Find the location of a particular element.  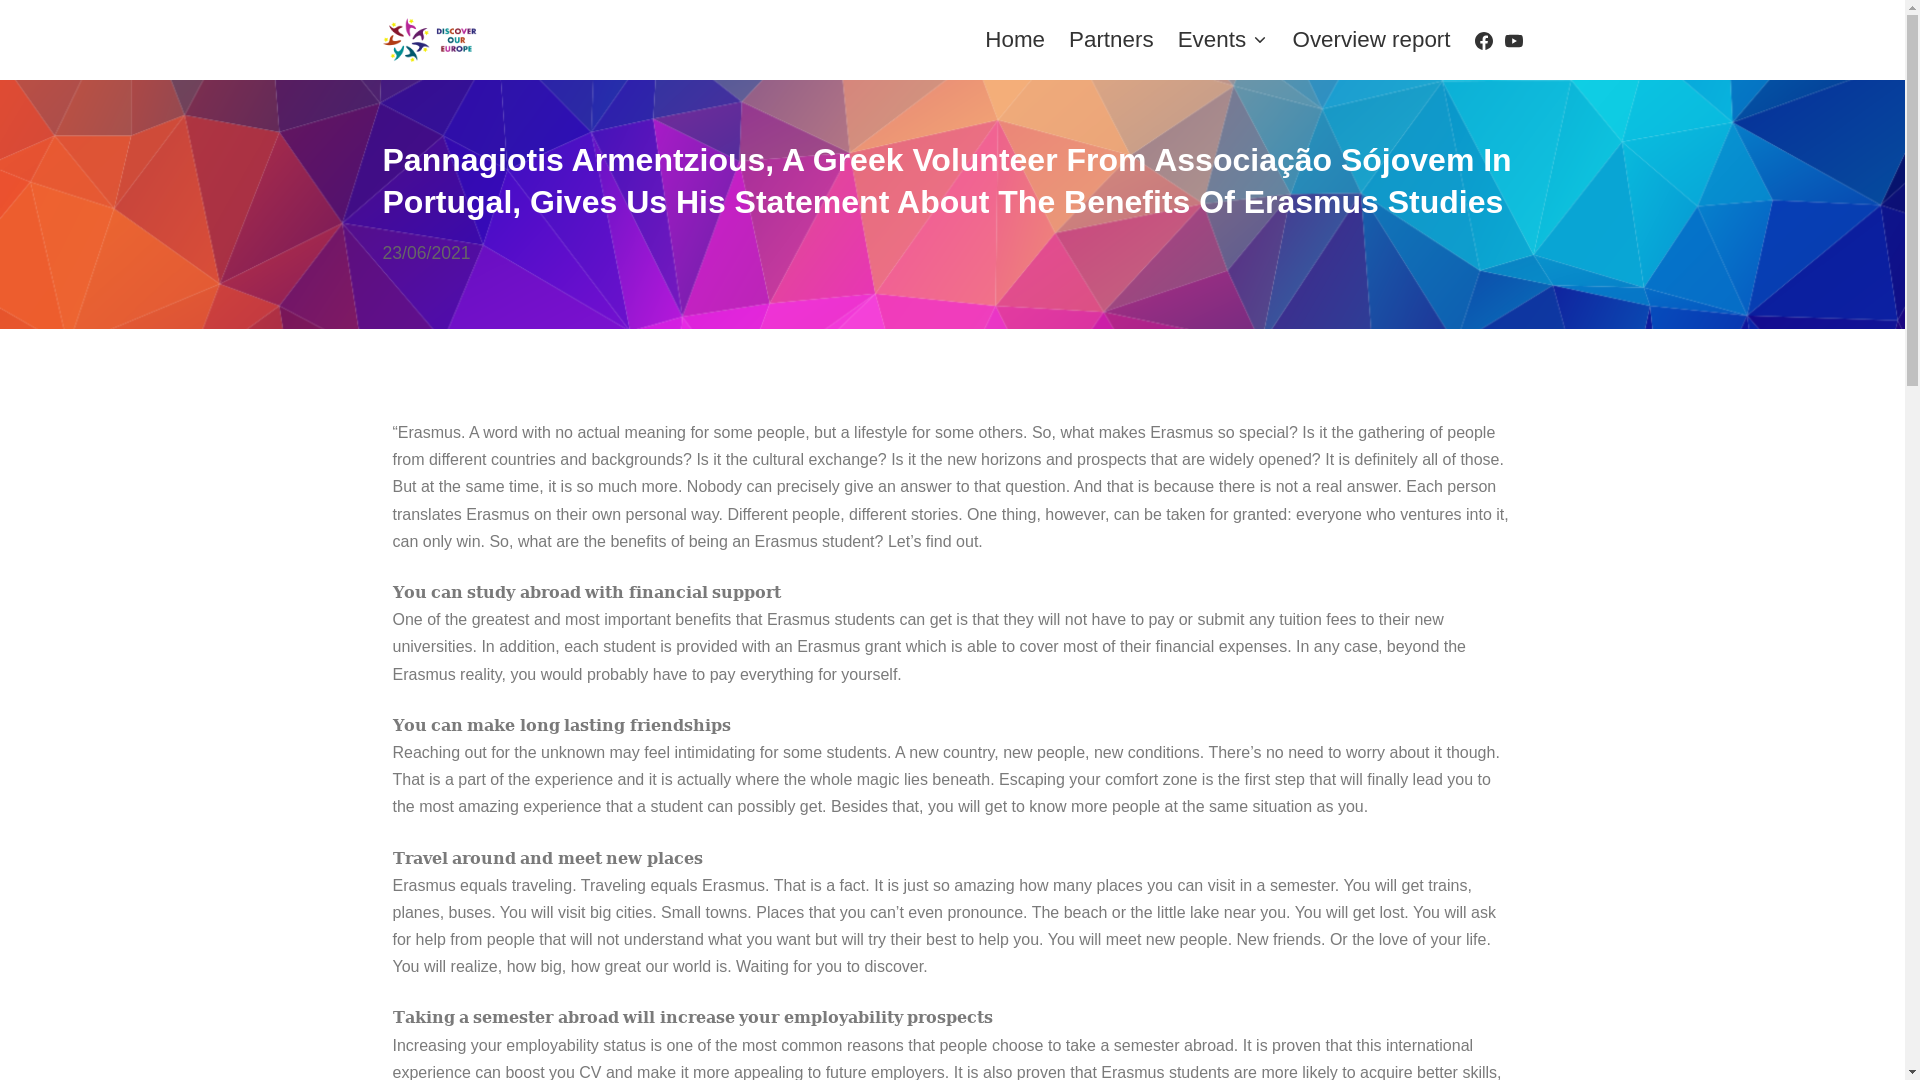

Home is located at coordinates (1014, 40).